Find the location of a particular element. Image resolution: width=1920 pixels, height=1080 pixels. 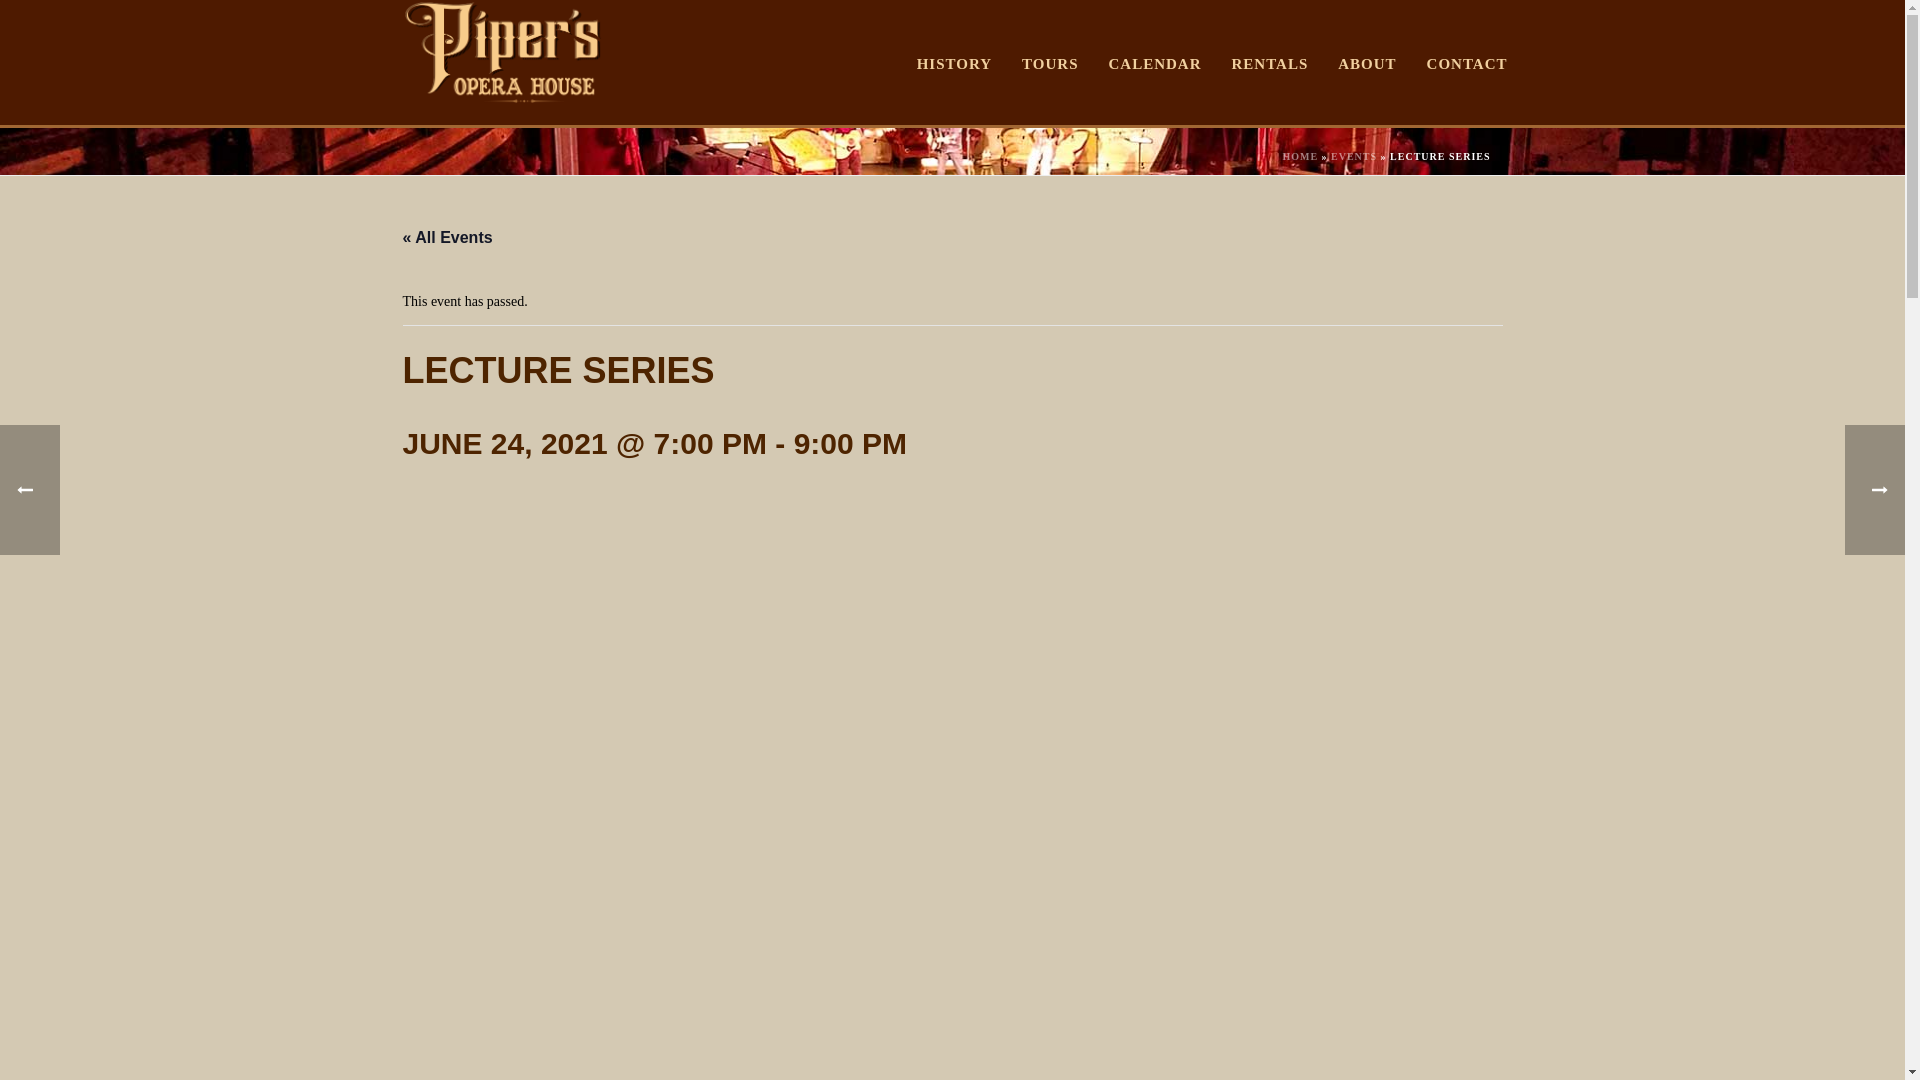

HISTORY is located at coordinates (954, 63).